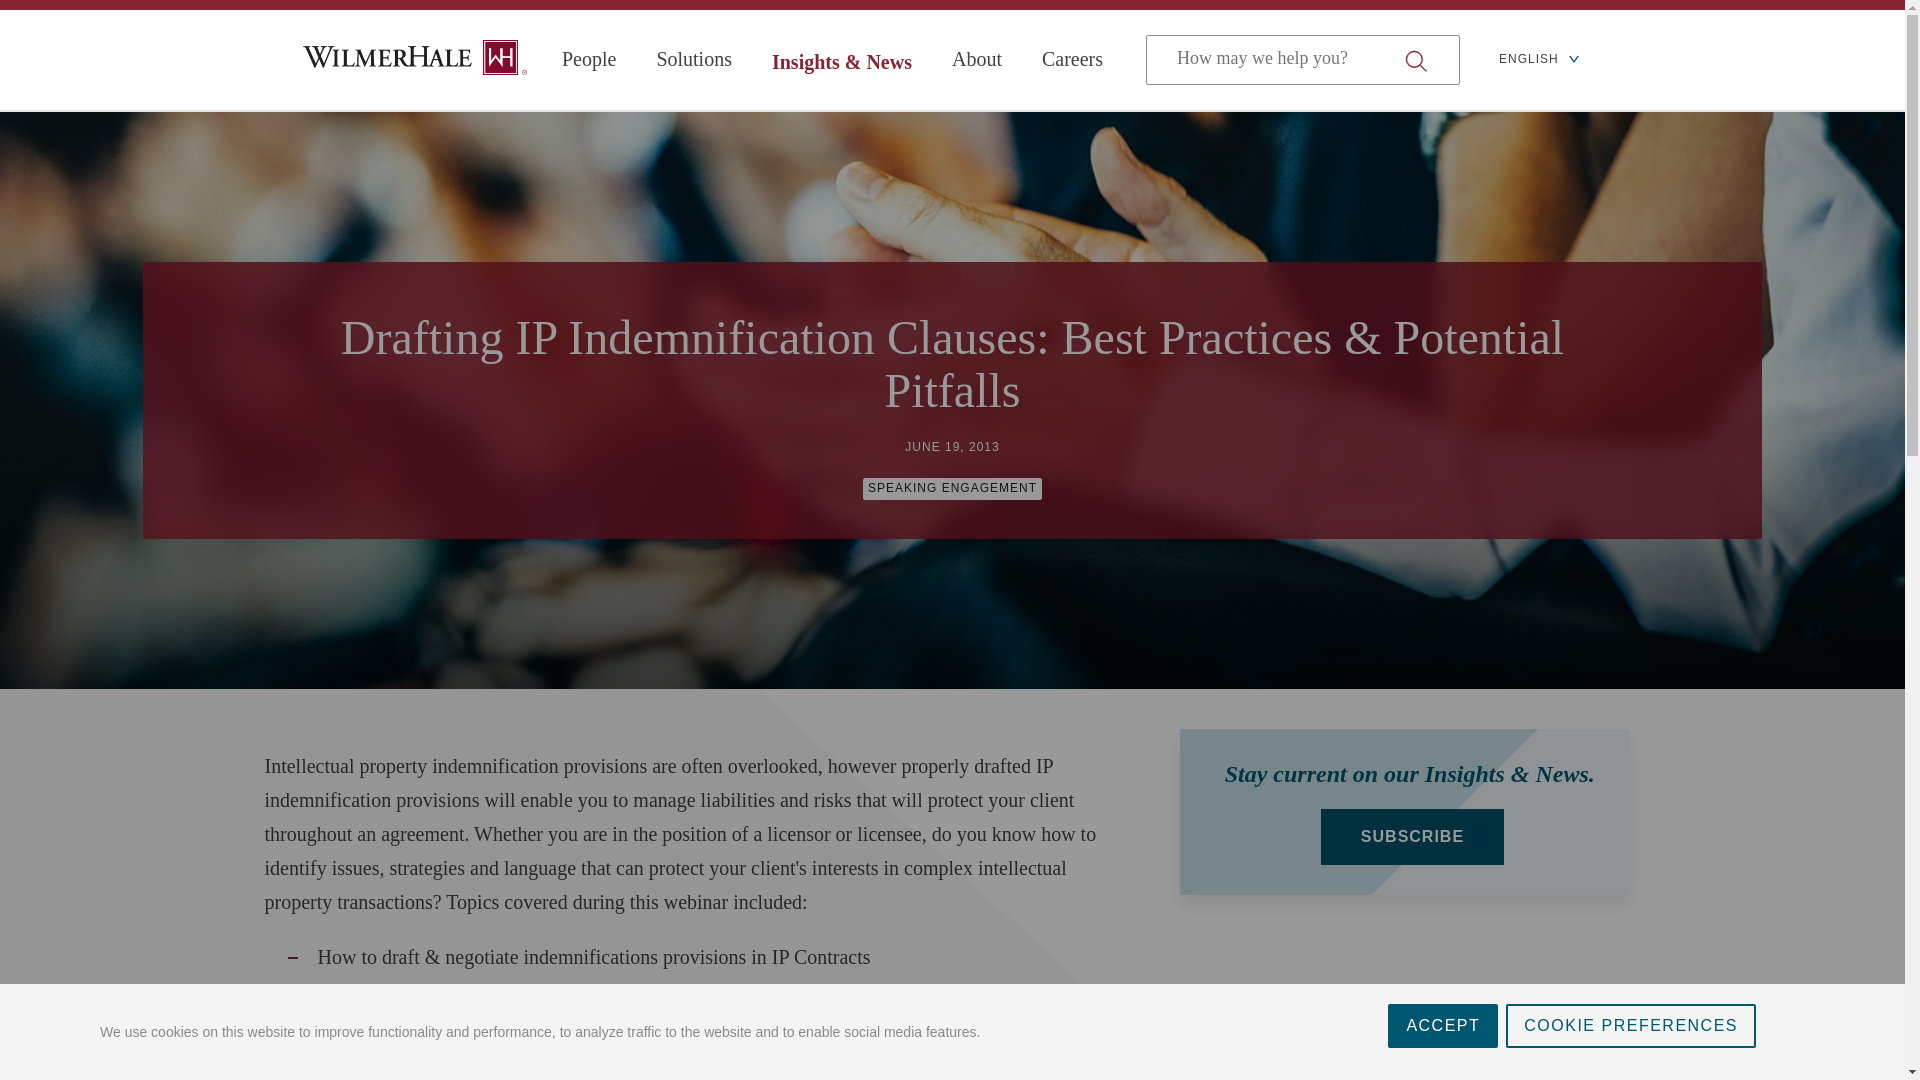 The width and height of the screenshot is (1920, 1080). I want to click on People, so click(589, 59).